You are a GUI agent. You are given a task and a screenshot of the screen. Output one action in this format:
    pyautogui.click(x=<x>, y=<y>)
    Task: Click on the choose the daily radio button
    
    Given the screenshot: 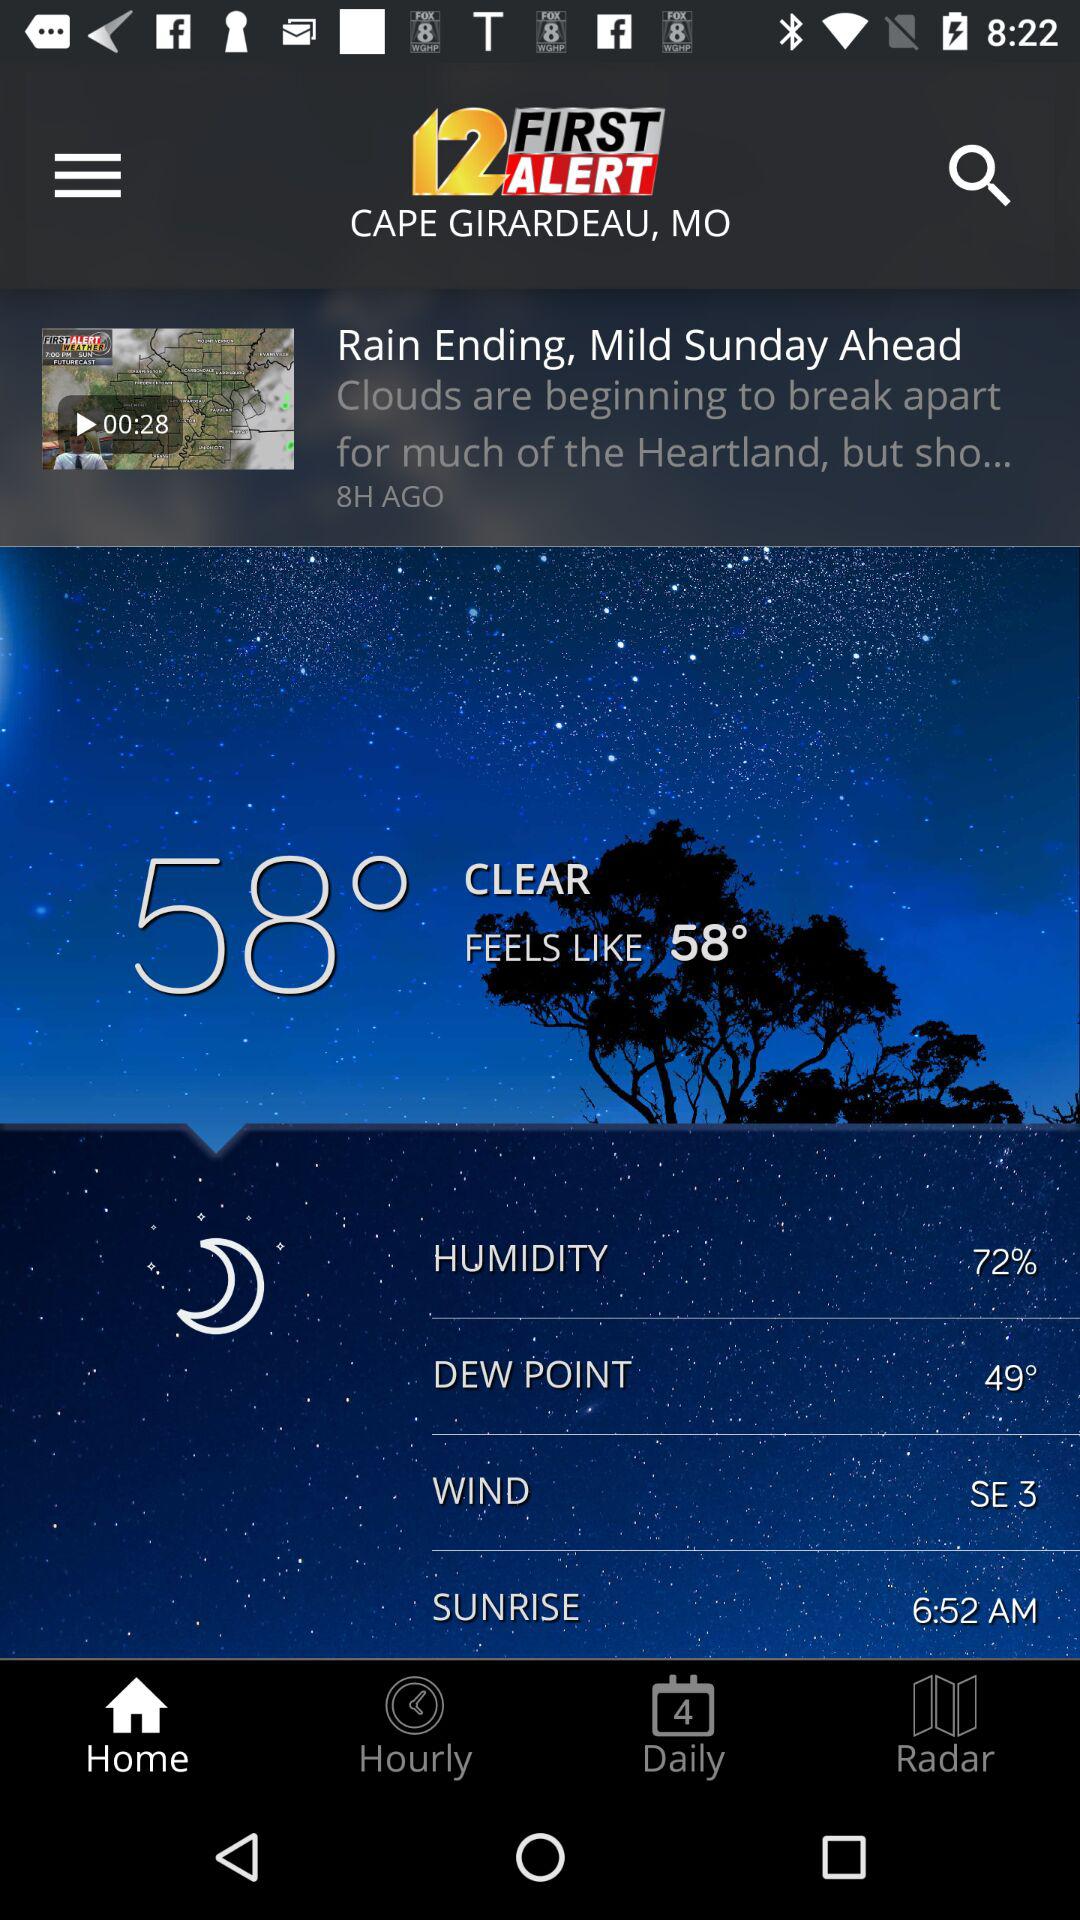 What is the action you would take?
    pyautogui.click(x=683, y=1726)
    